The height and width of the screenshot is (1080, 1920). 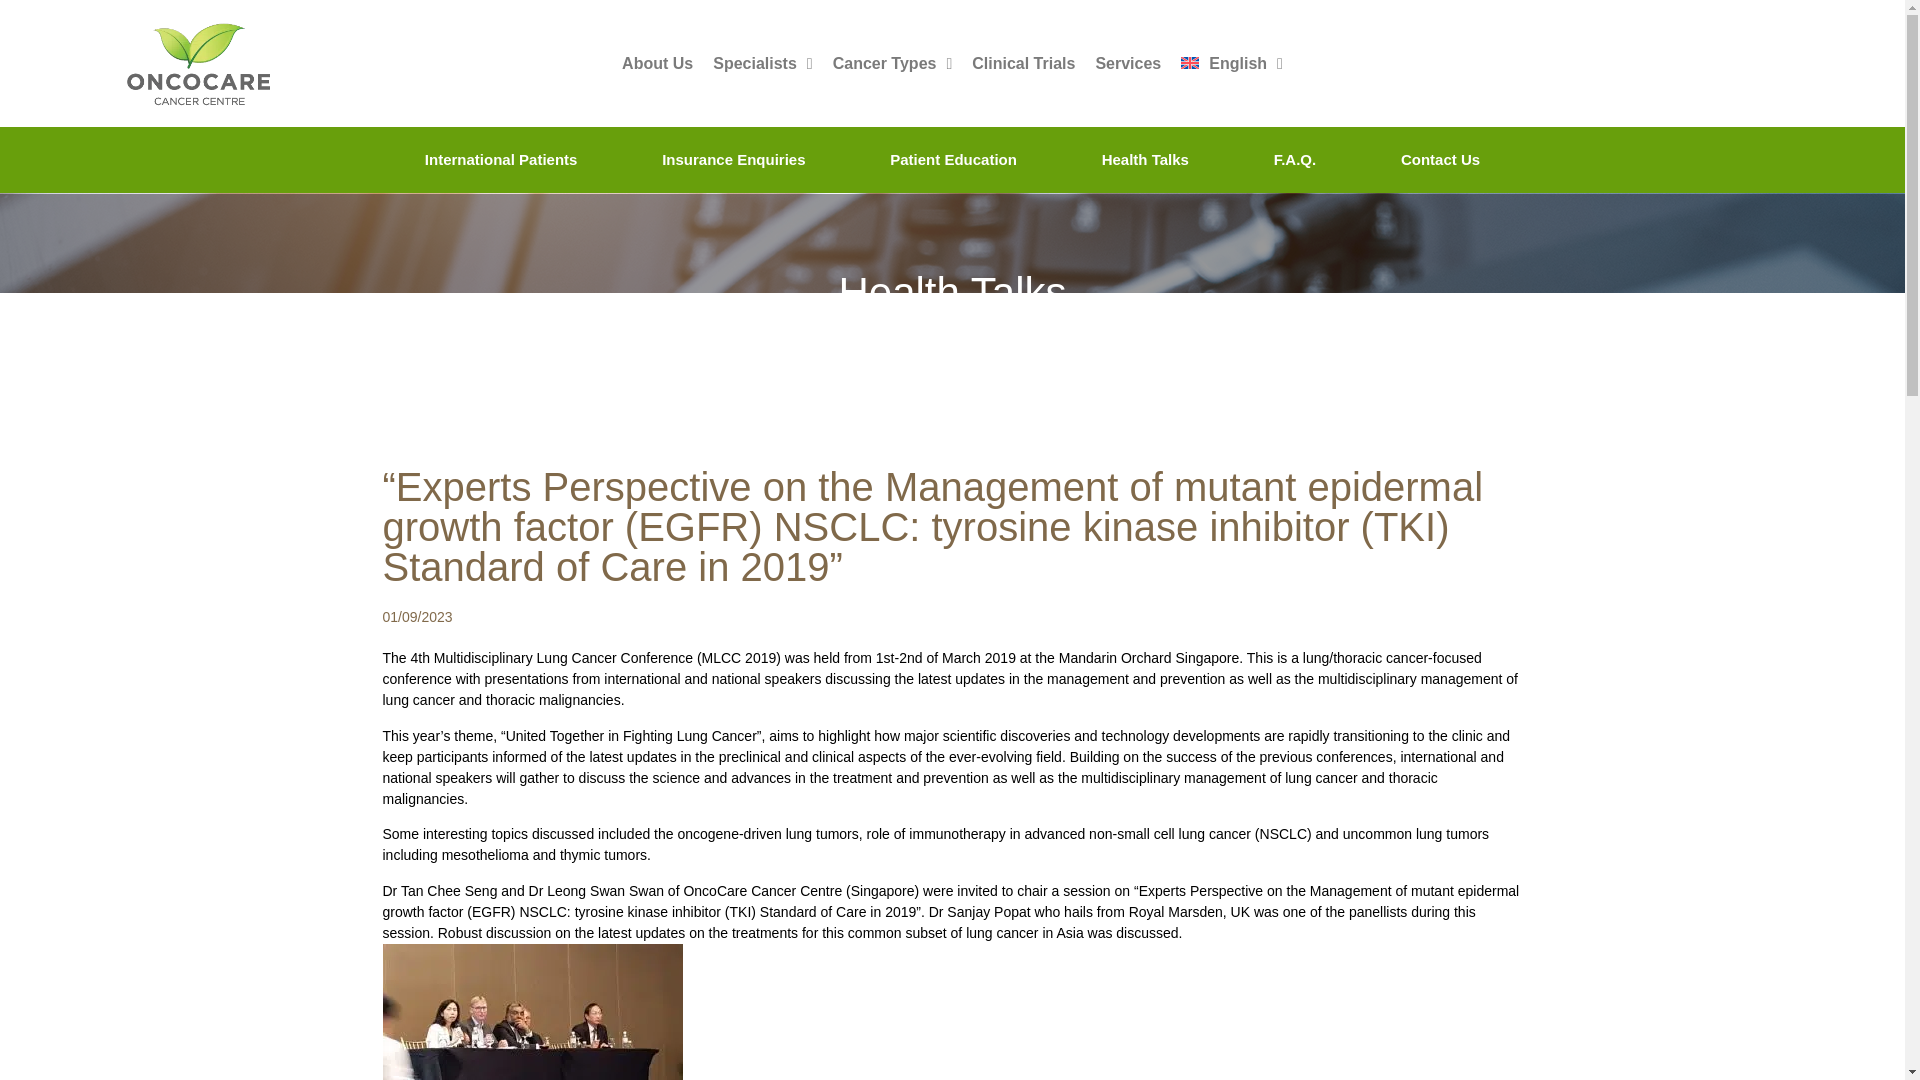 I want to click on Specialists, so click(x=762, y=64).